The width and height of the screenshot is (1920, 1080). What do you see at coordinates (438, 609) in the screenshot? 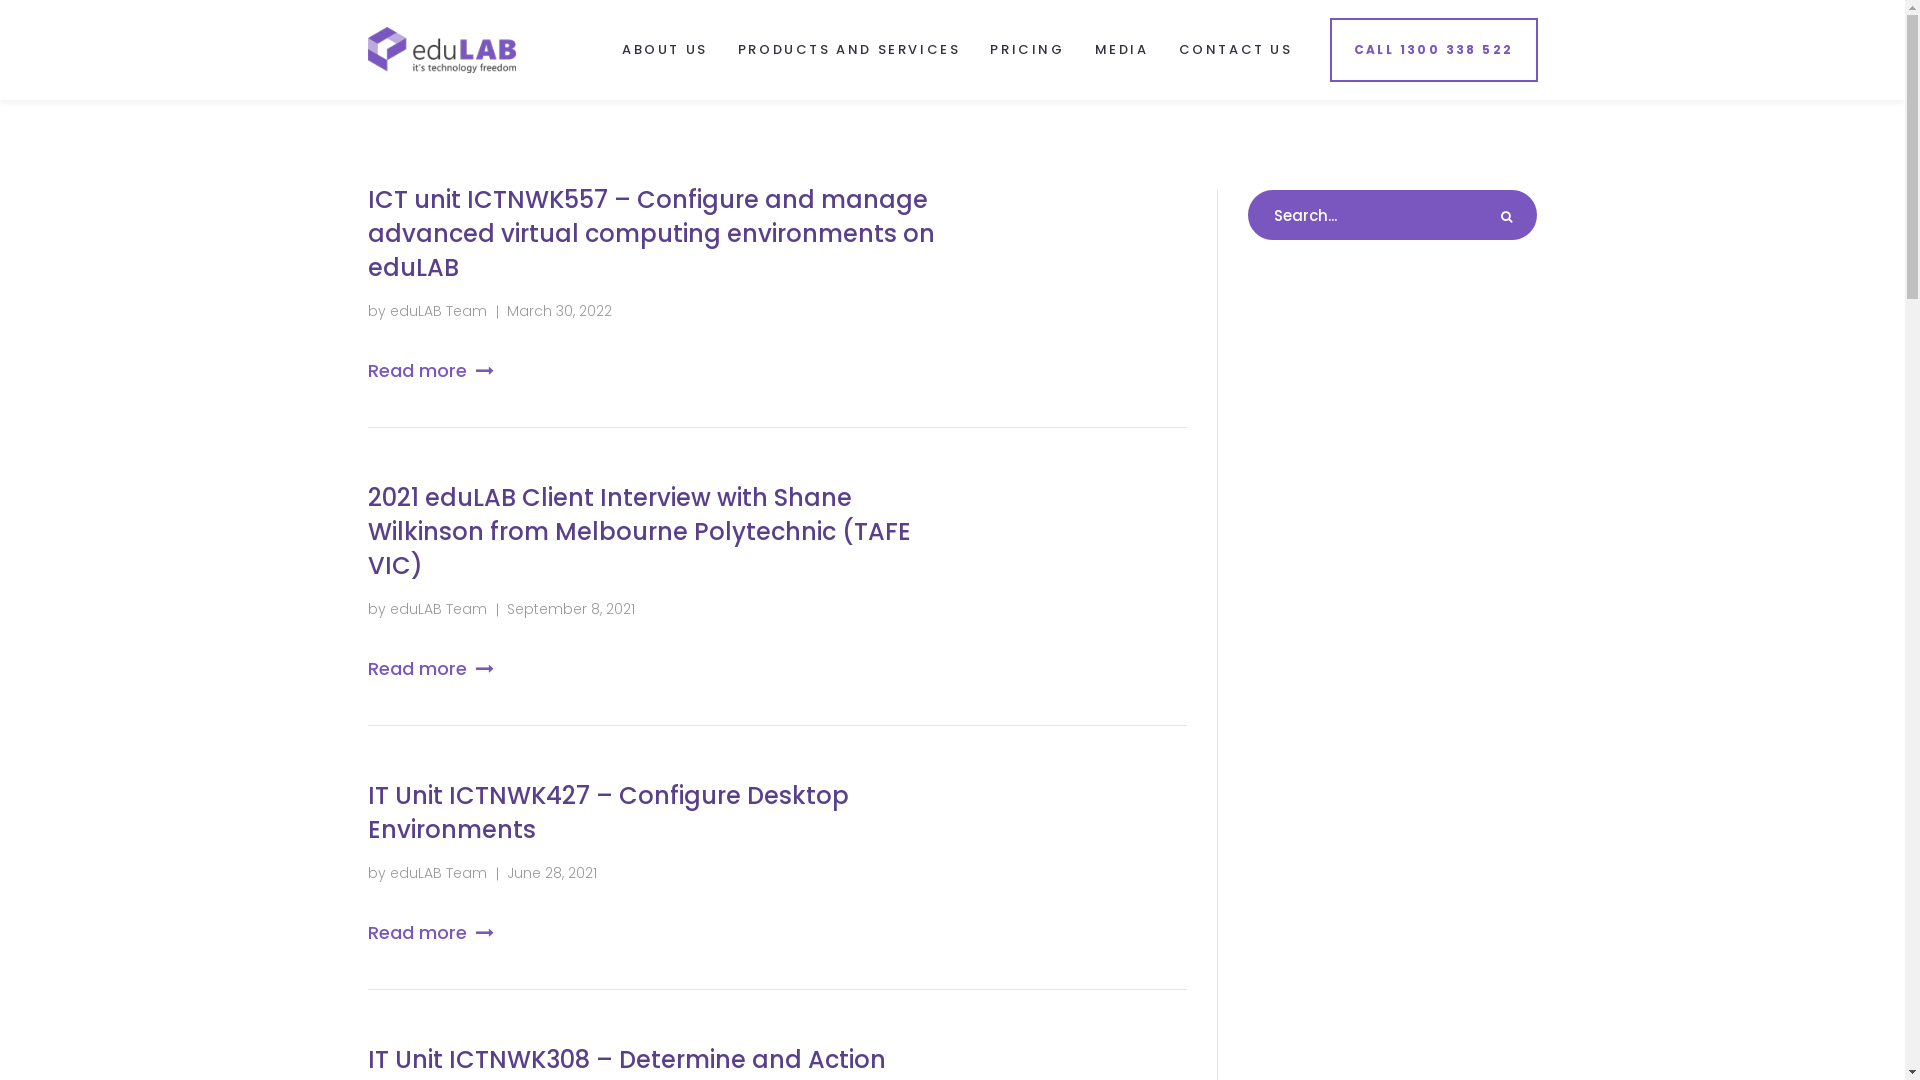
I see `eduLAB Team` at bounding box center [438, 609].